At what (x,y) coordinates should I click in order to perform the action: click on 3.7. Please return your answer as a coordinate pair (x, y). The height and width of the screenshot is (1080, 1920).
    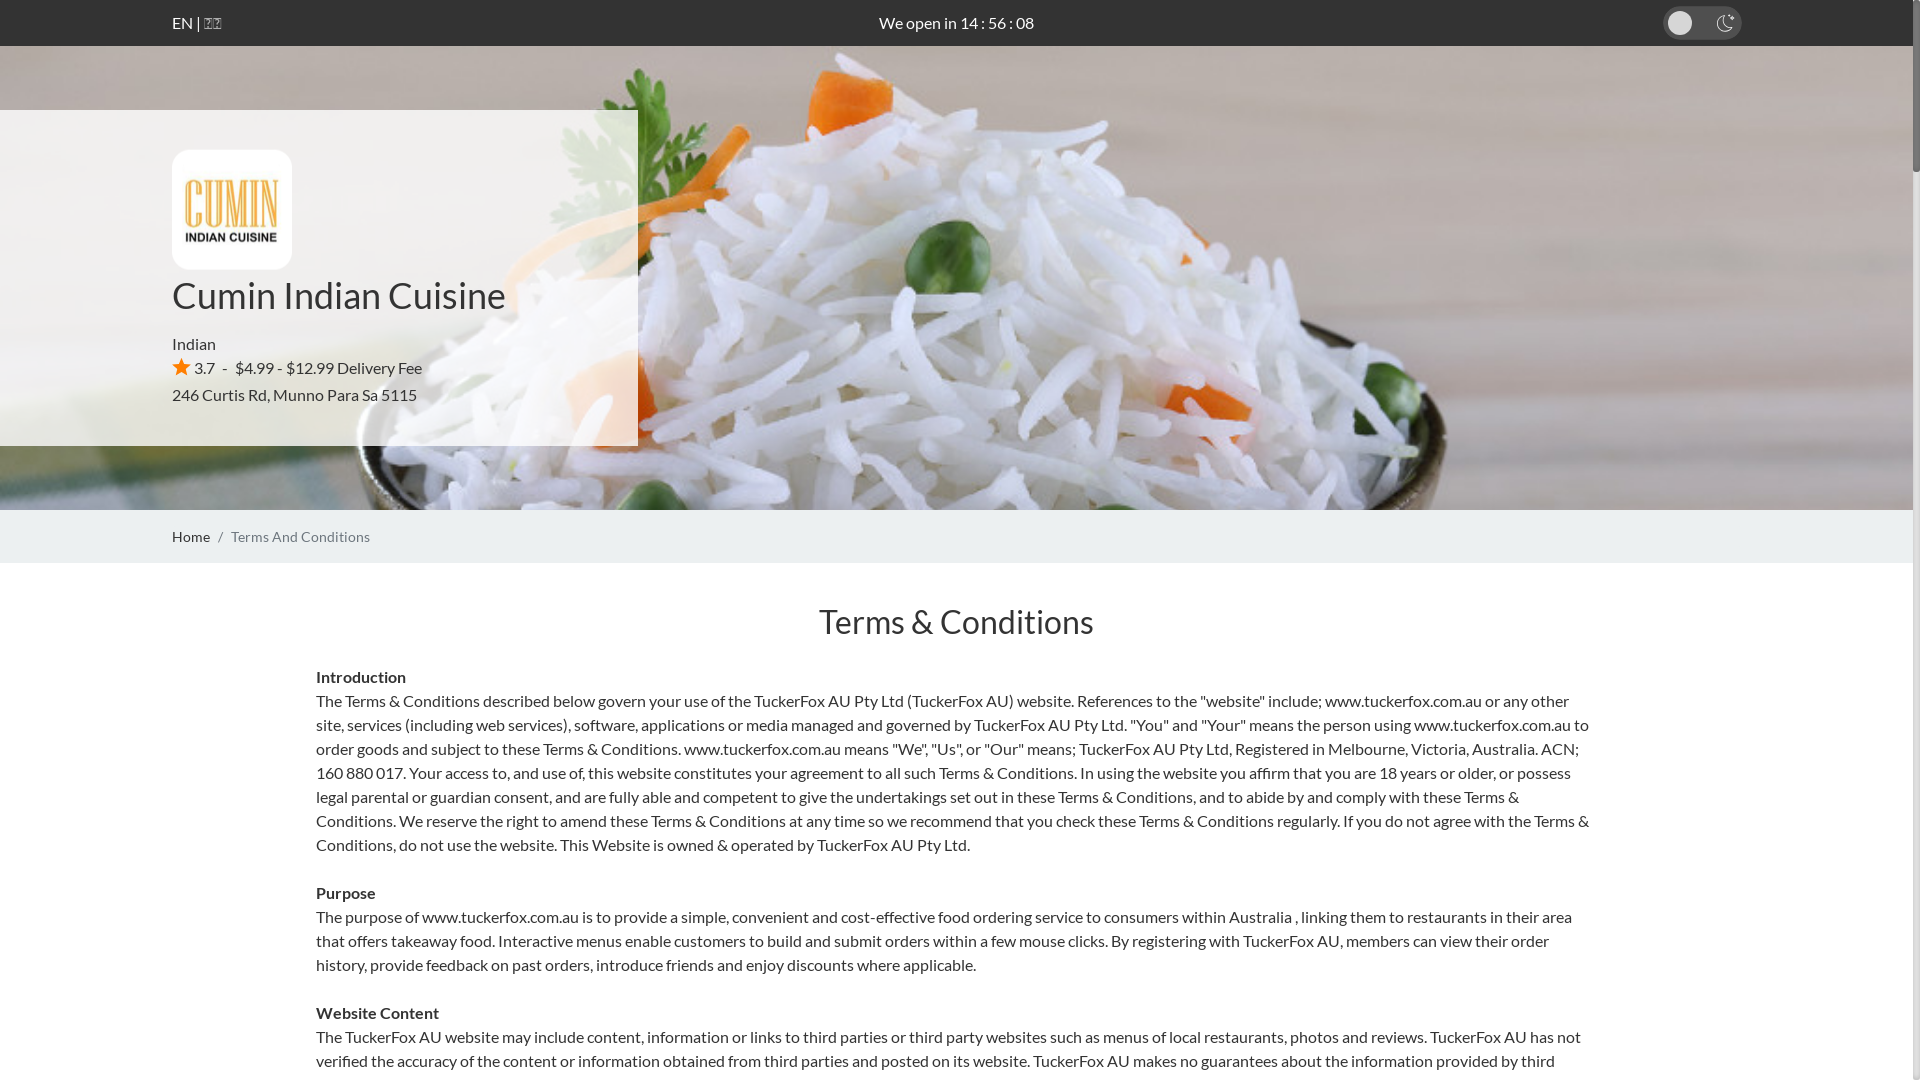
    Looking at the image, I should click on (194, 368).